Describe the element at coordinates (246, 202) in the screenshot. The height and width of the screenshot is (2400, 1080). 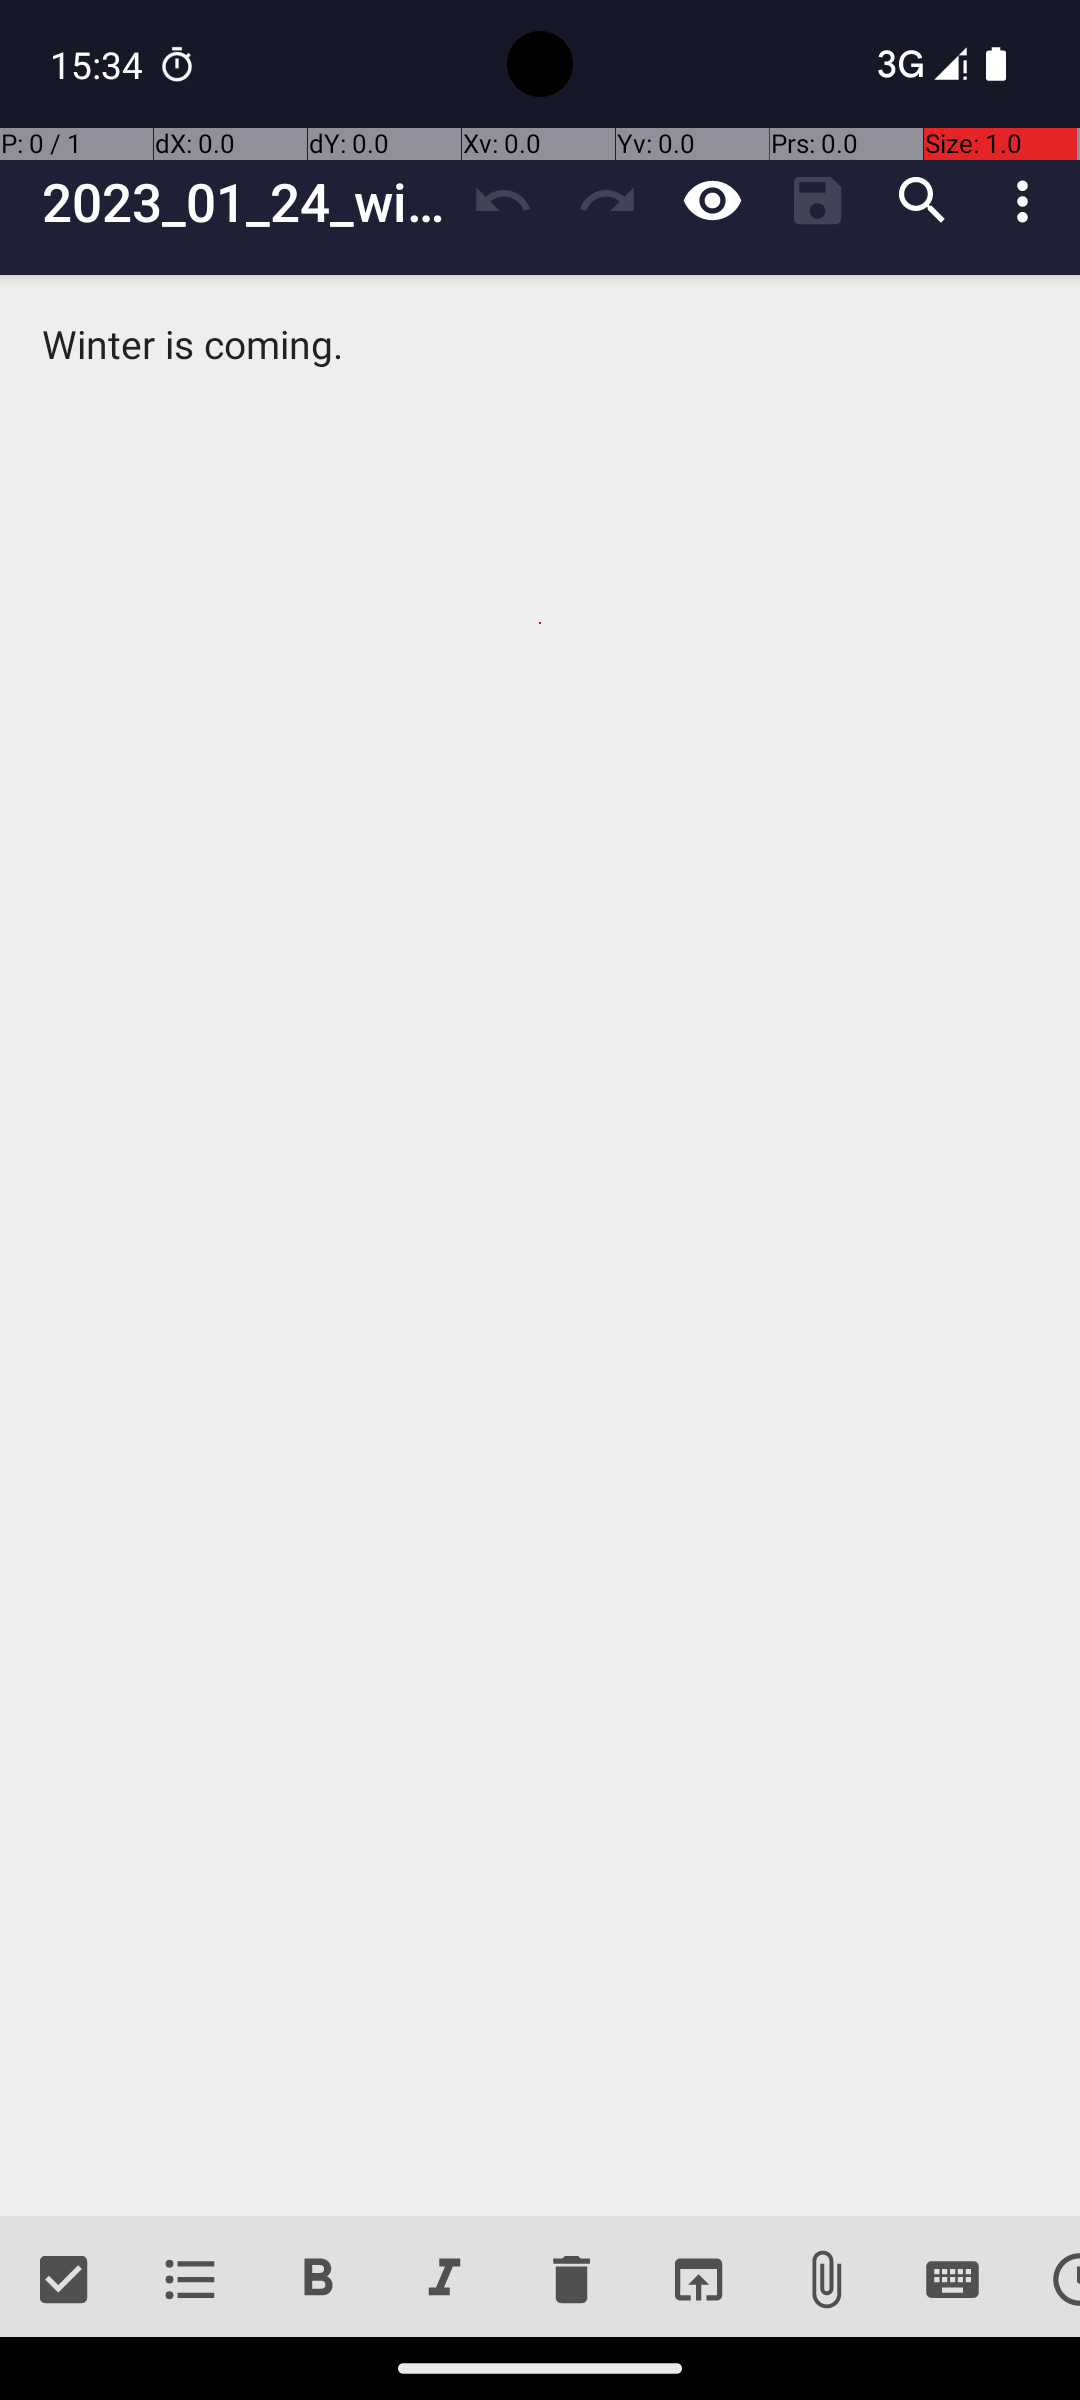
I see `2023_01_24_wise_lamp` at that location.